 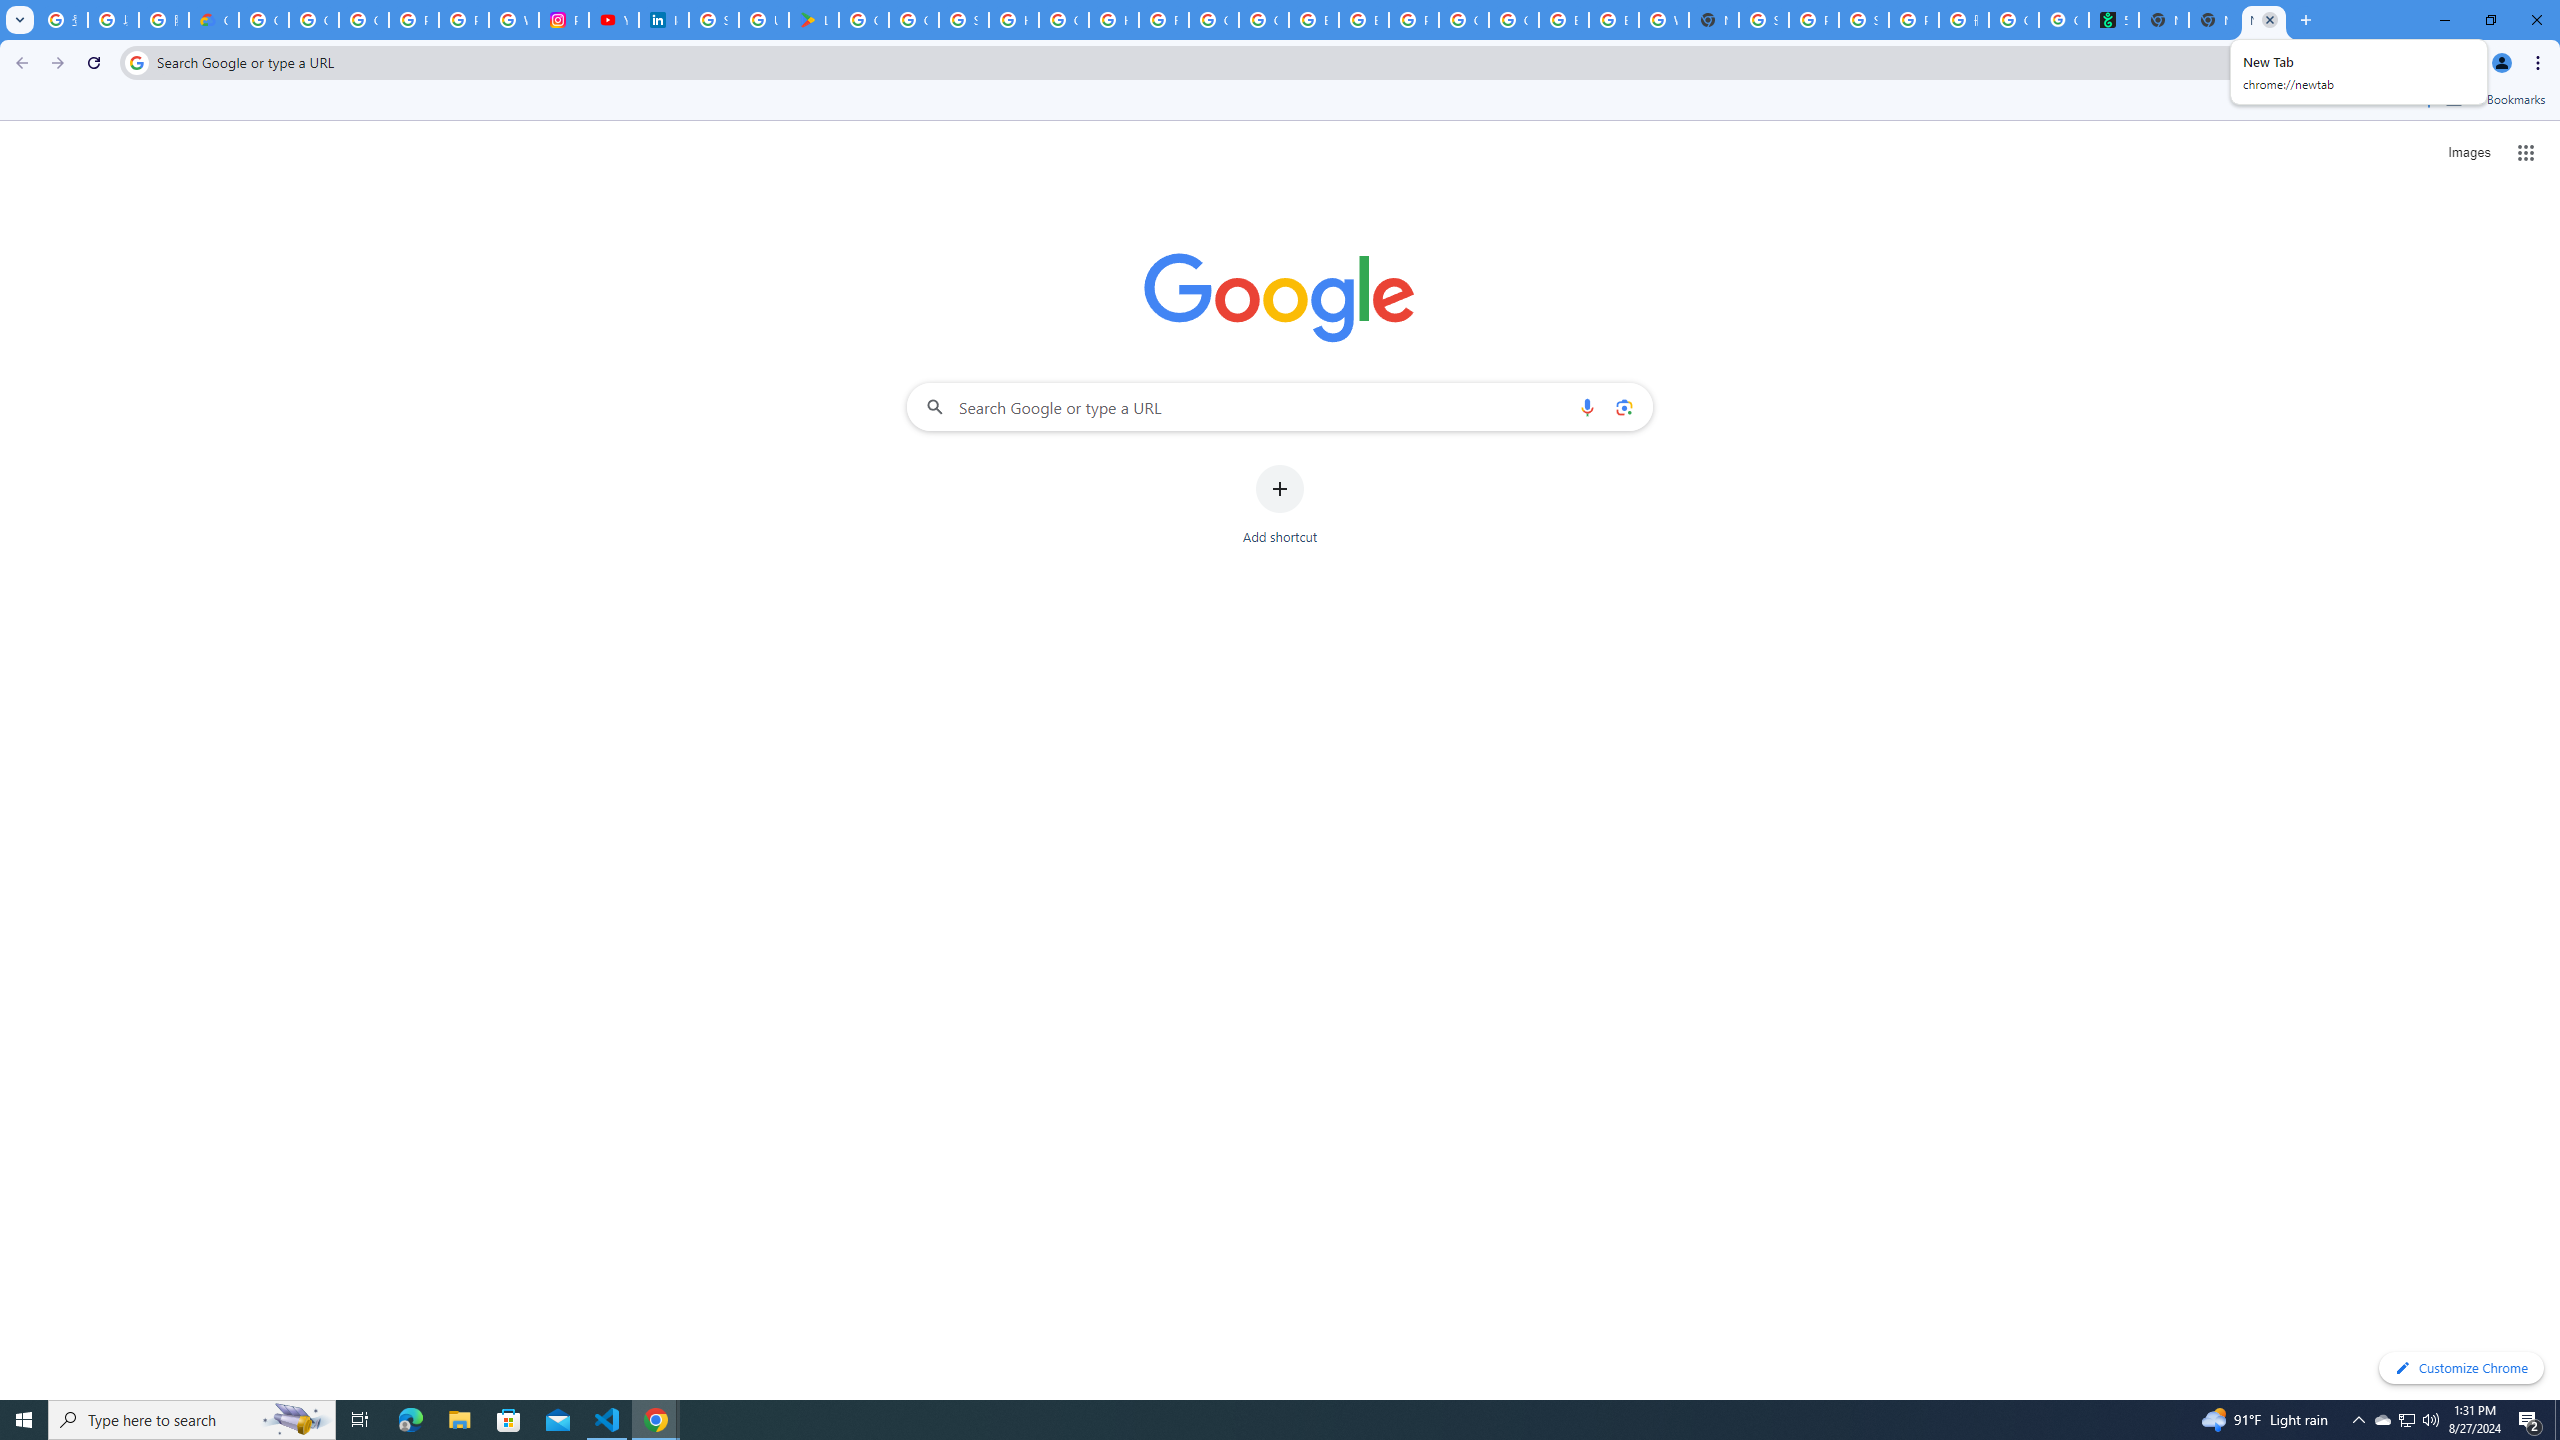 I want to click on Address and search bar, so click(x=1294, y=62).